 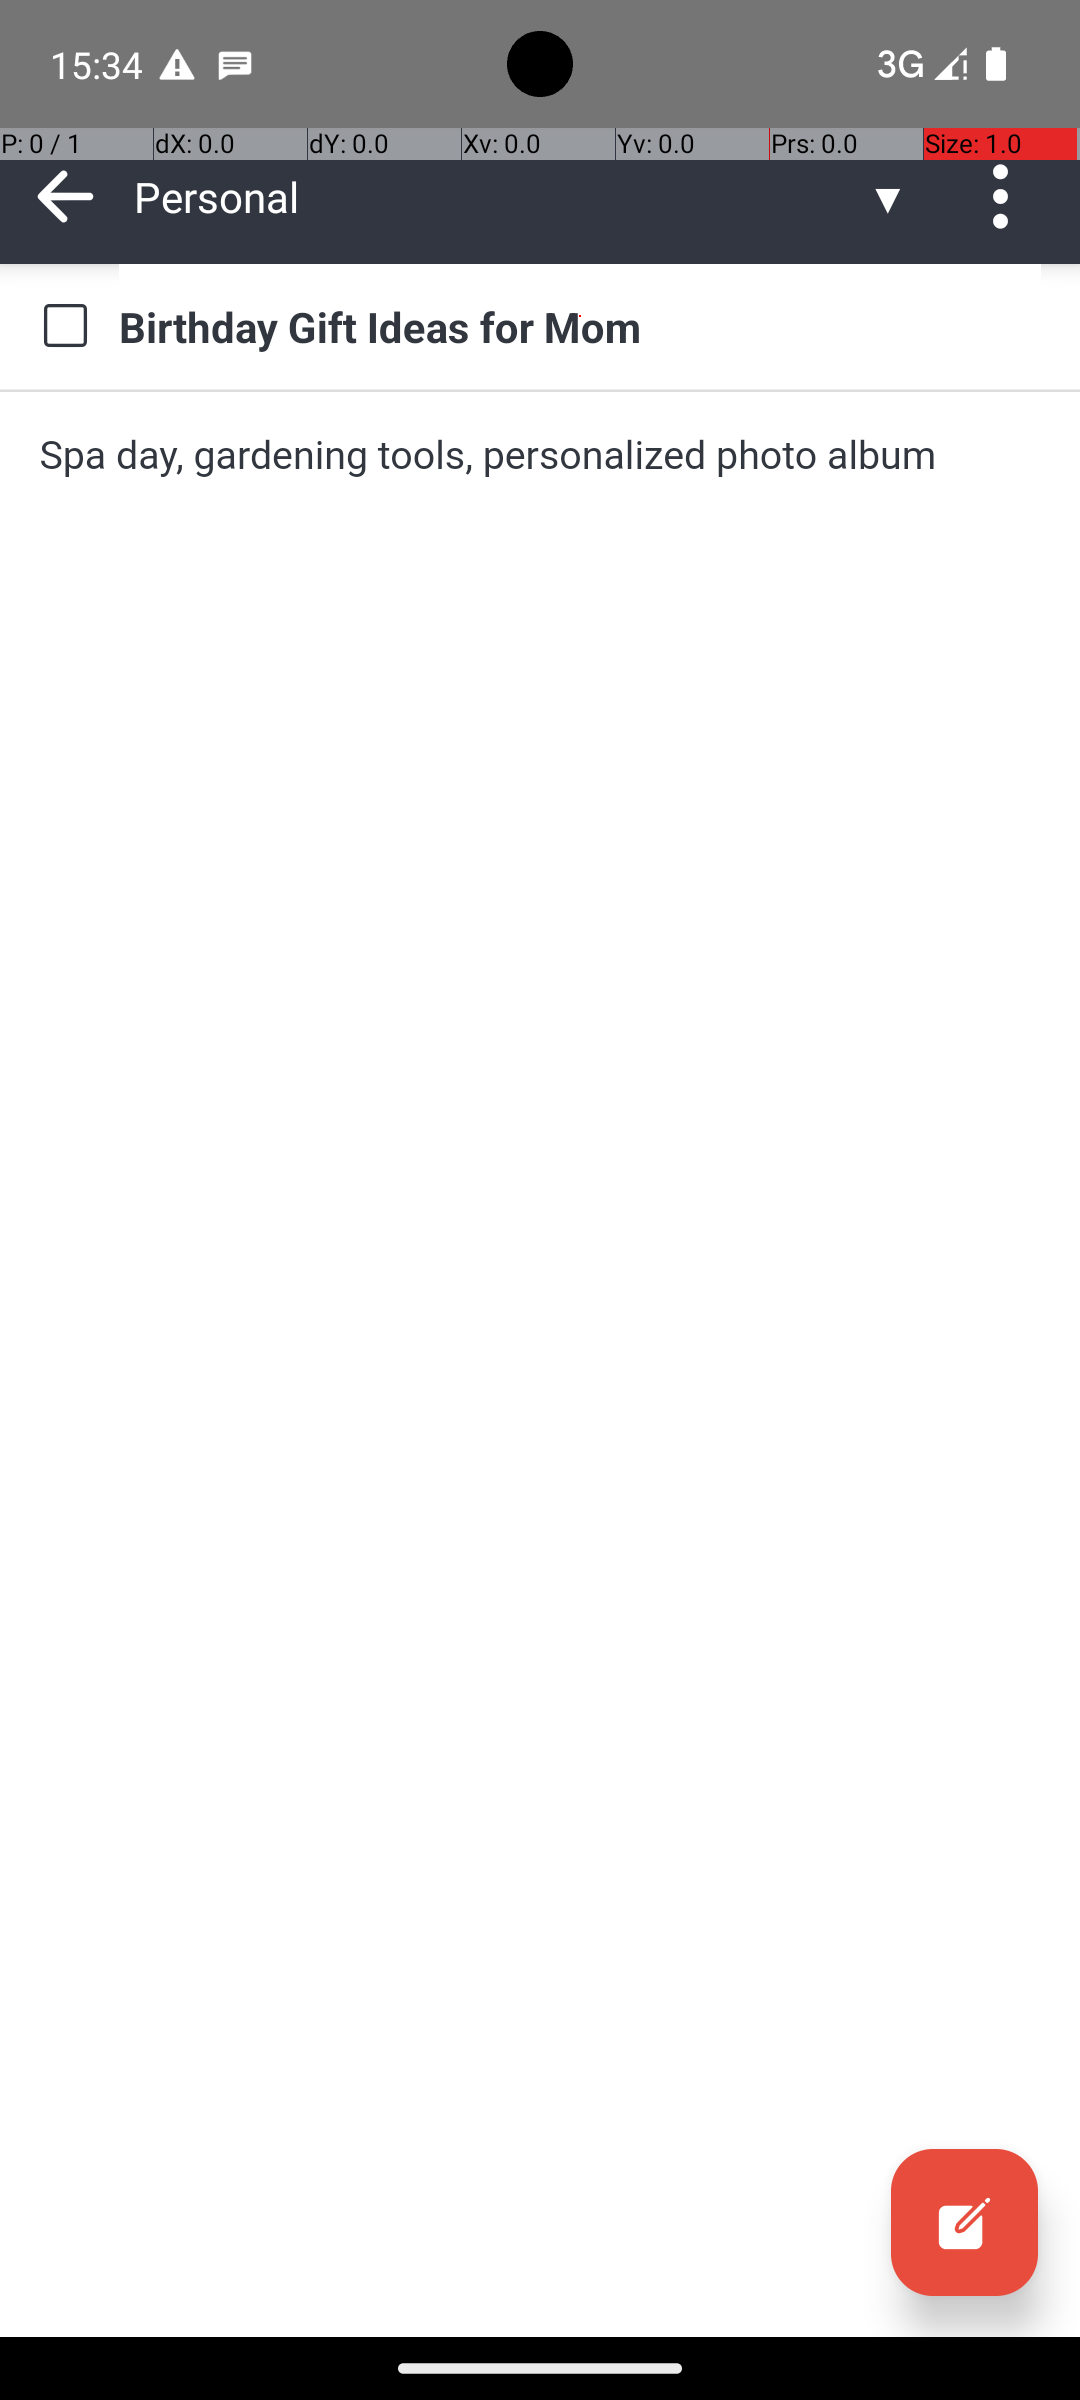 I want to click on Personal, so click(x=500, y=196).